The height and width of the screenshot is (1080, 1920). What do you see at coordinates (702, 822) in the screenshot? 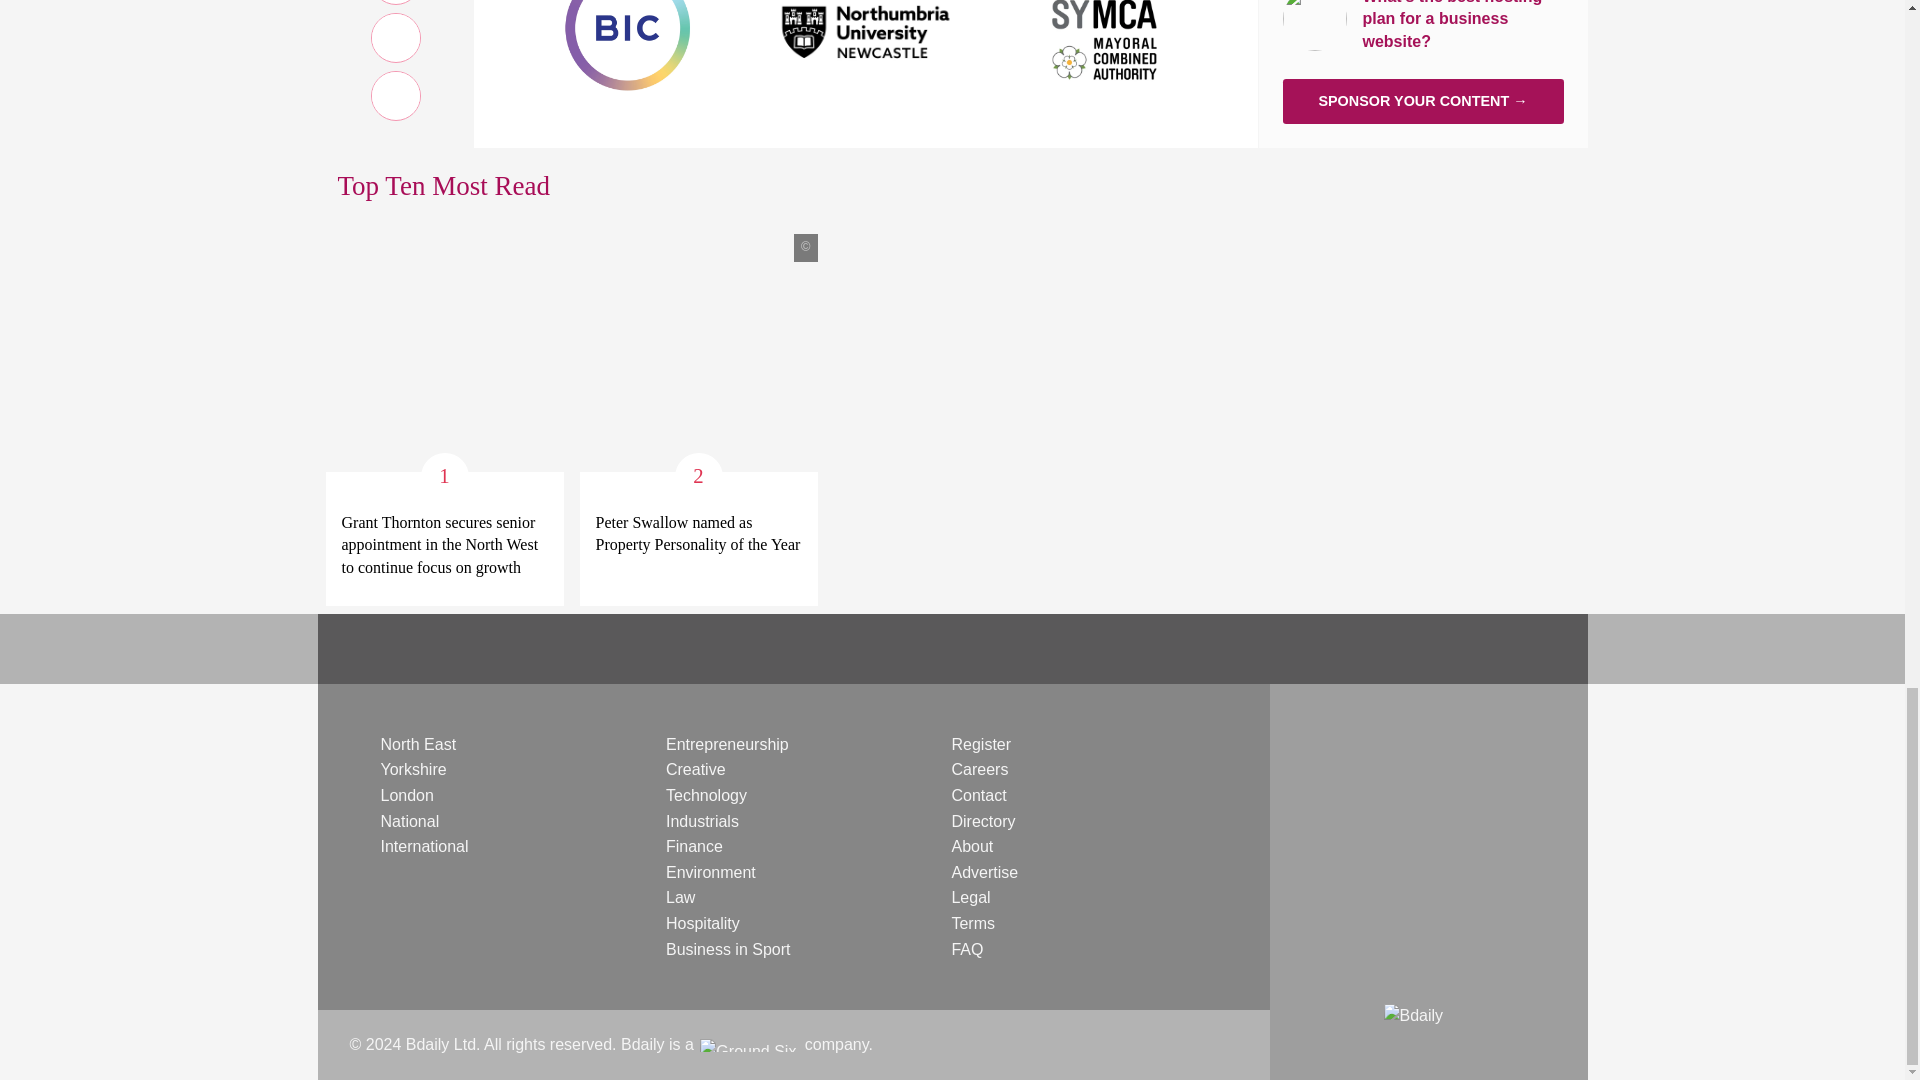
I see `Industrials` at bounding box center [702, 822].